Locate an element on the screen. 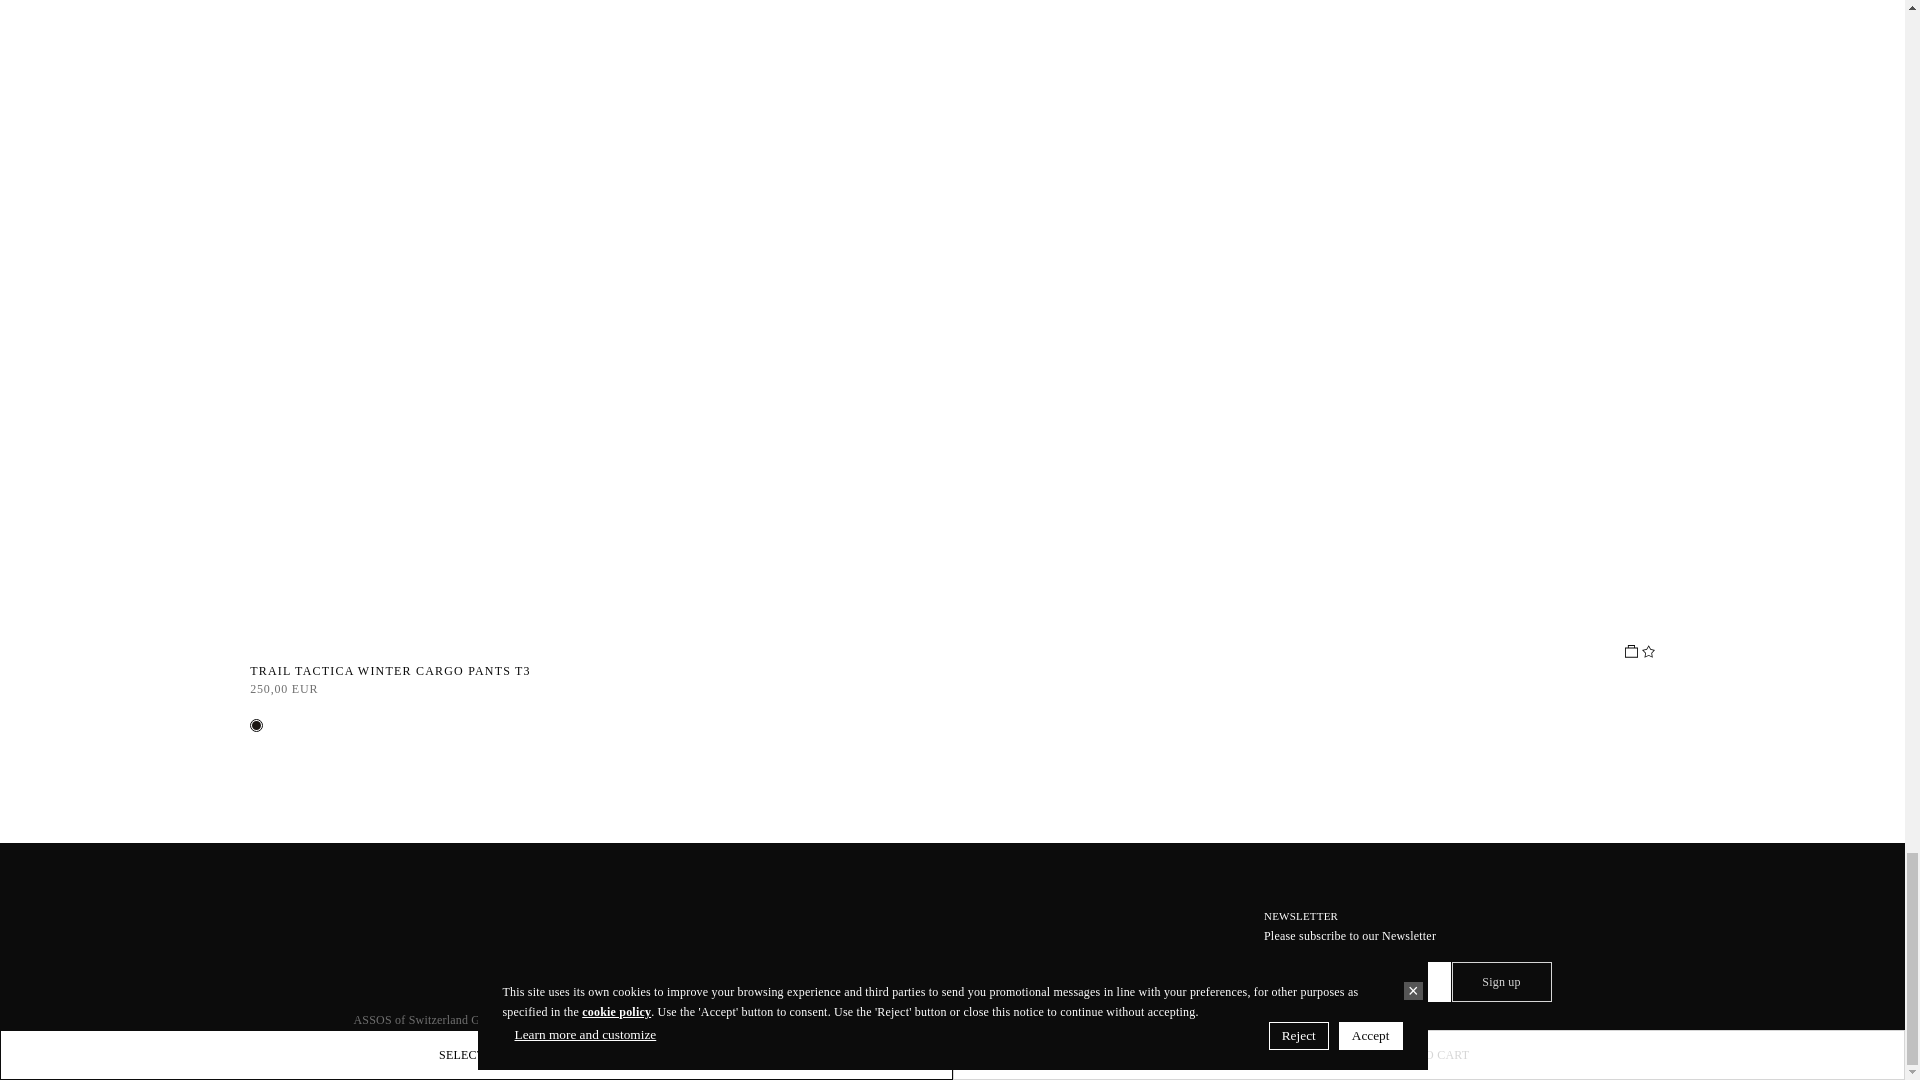  Add to Wishlist is located at coordinates (1646, 650).